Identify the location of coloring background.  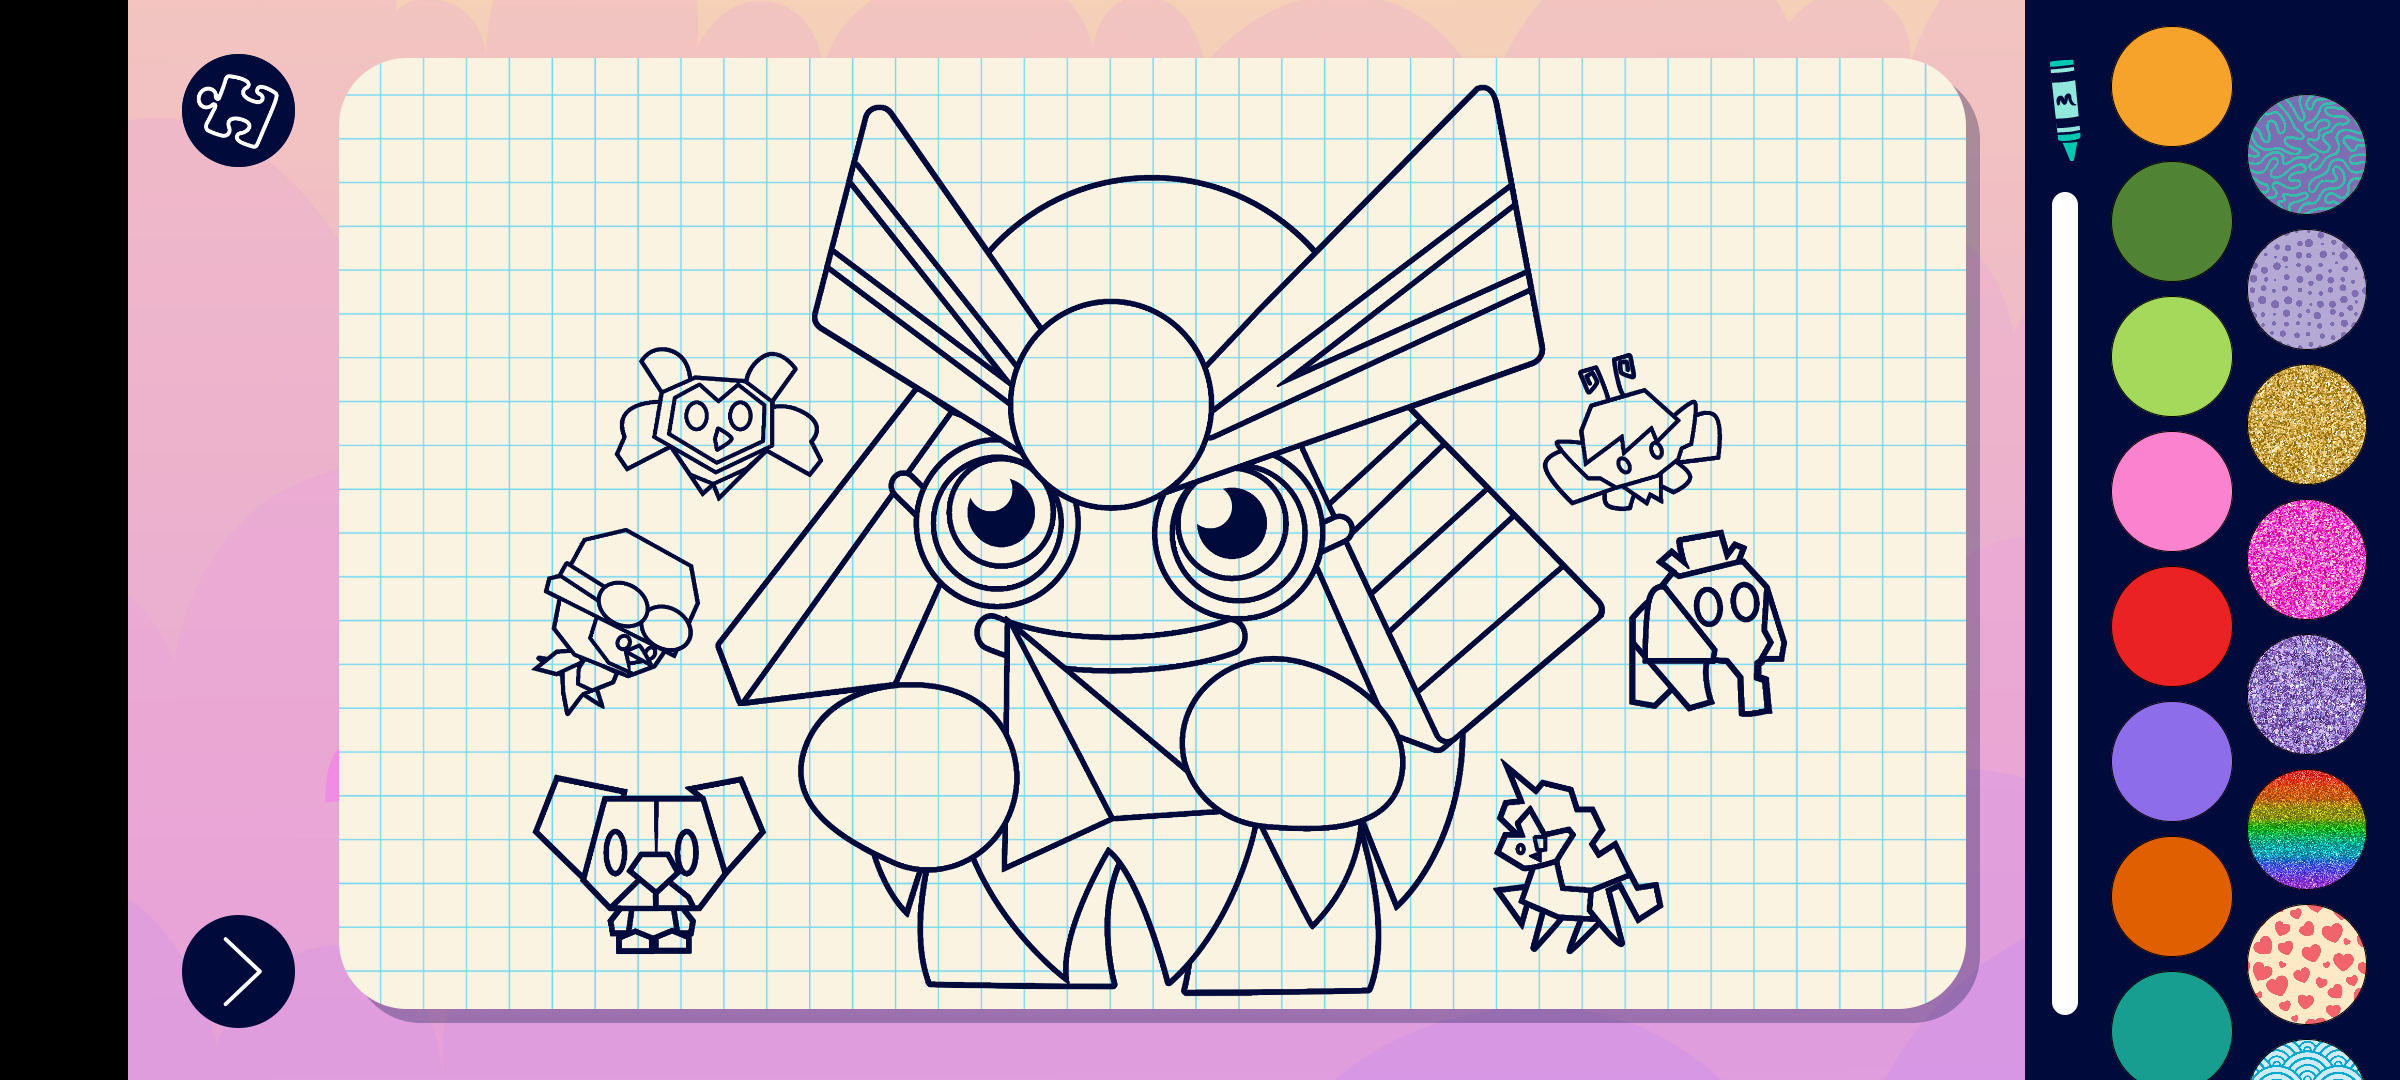
(2308, 964).